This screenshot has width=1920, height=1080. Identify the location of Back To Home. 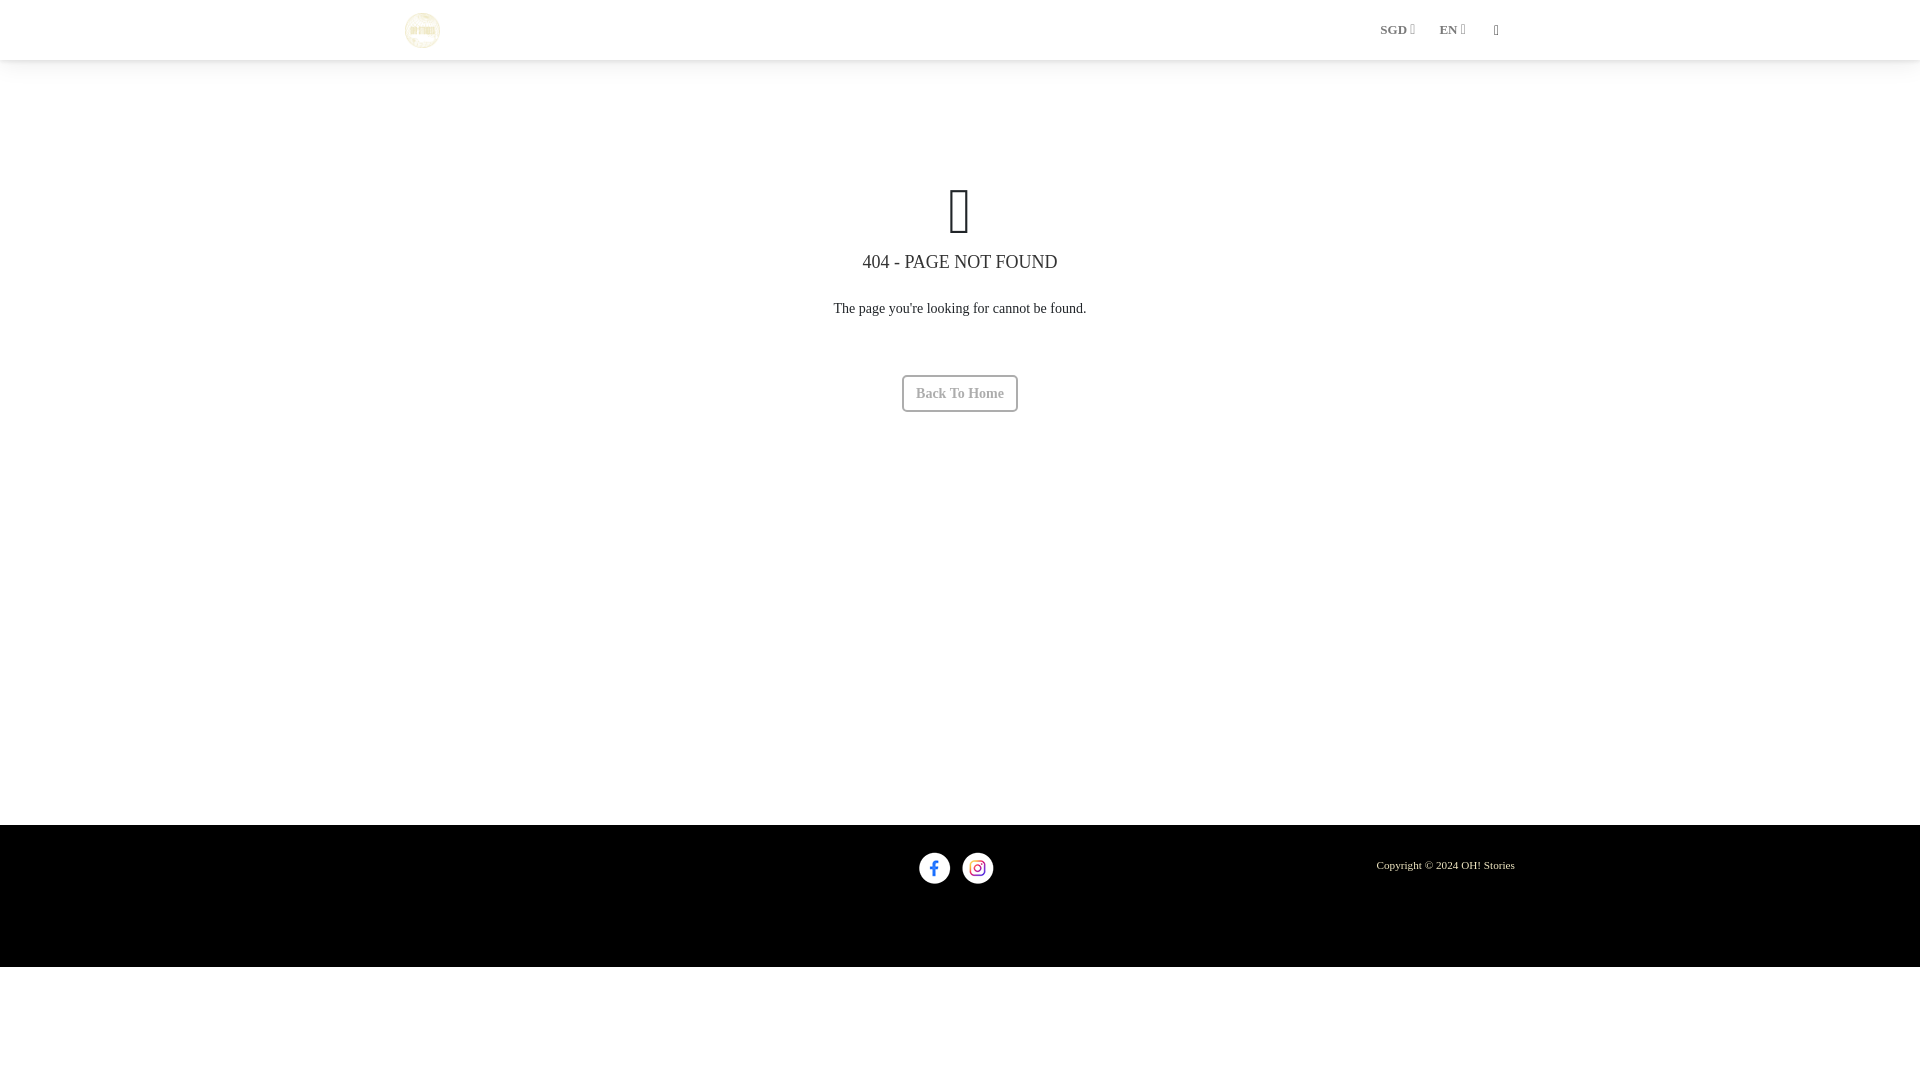
(960, 392).